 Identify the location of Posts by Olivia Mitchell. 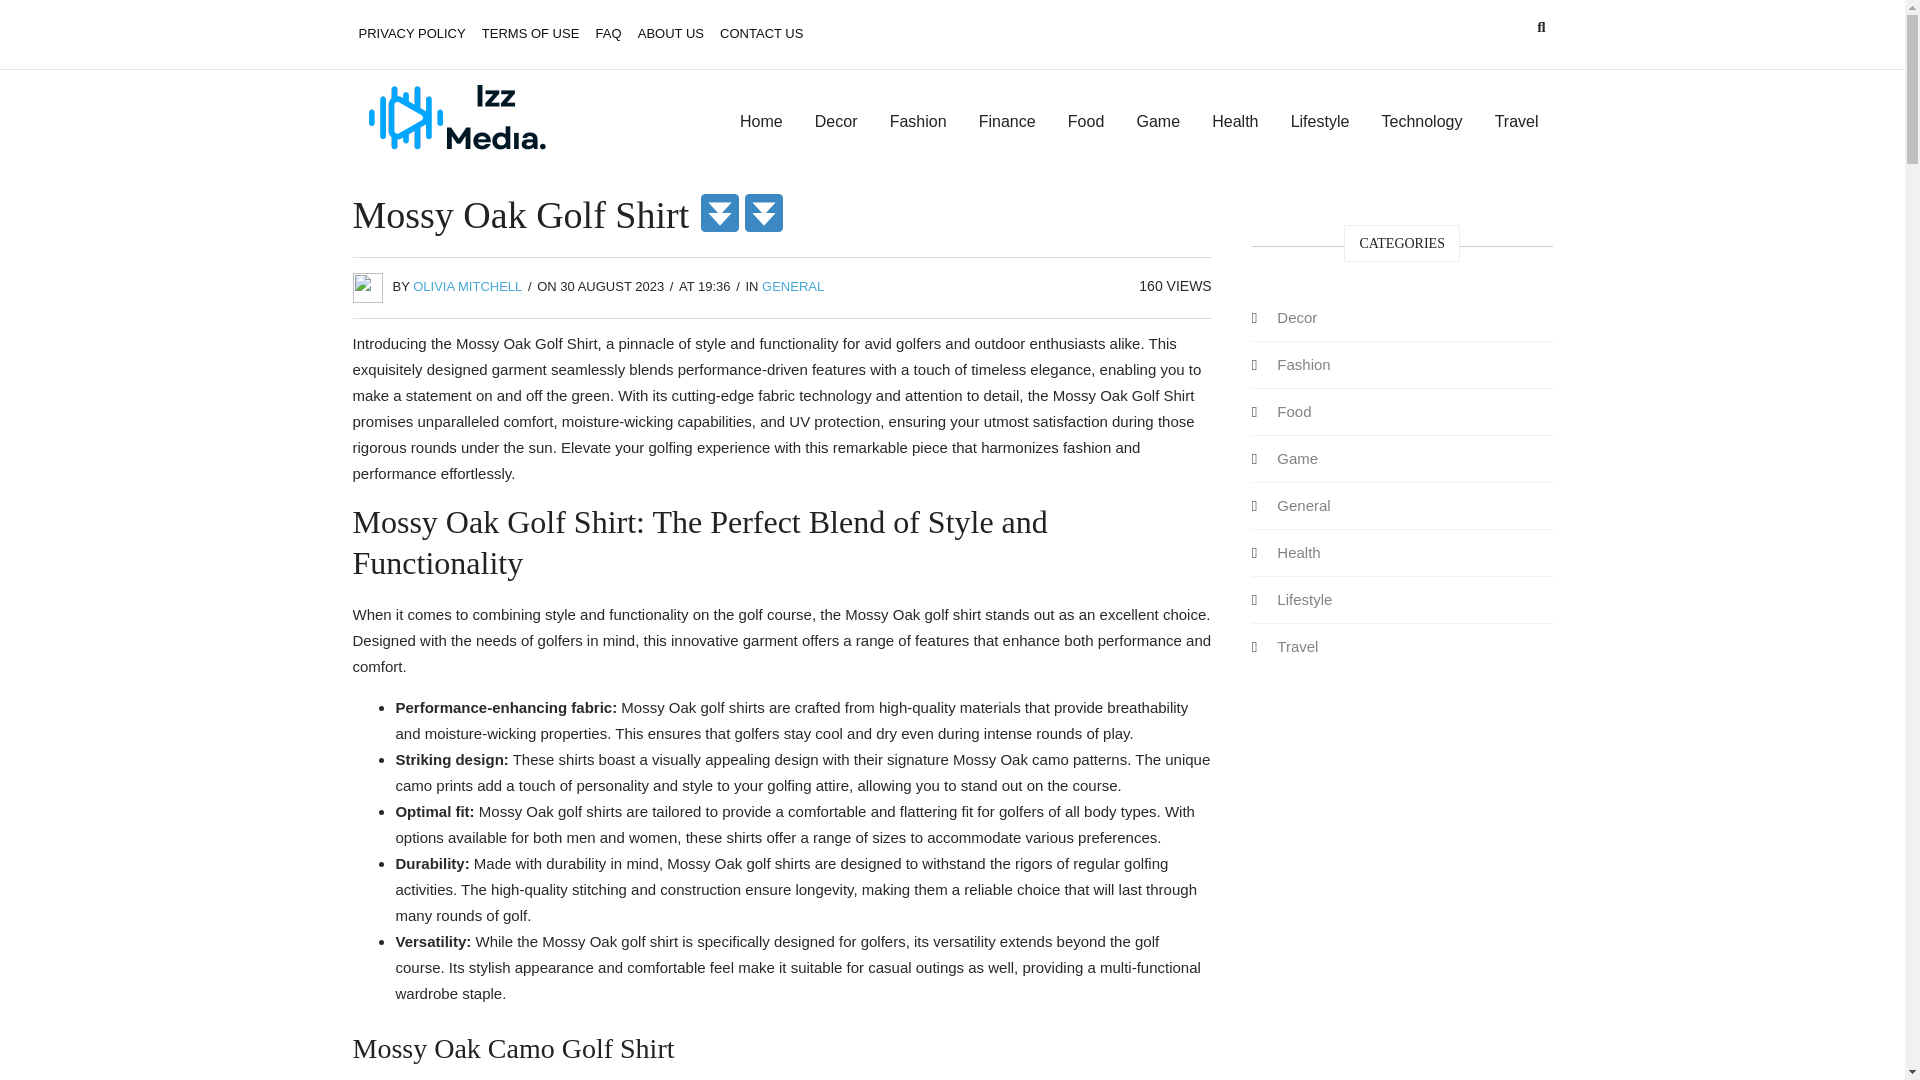
(467, 286).